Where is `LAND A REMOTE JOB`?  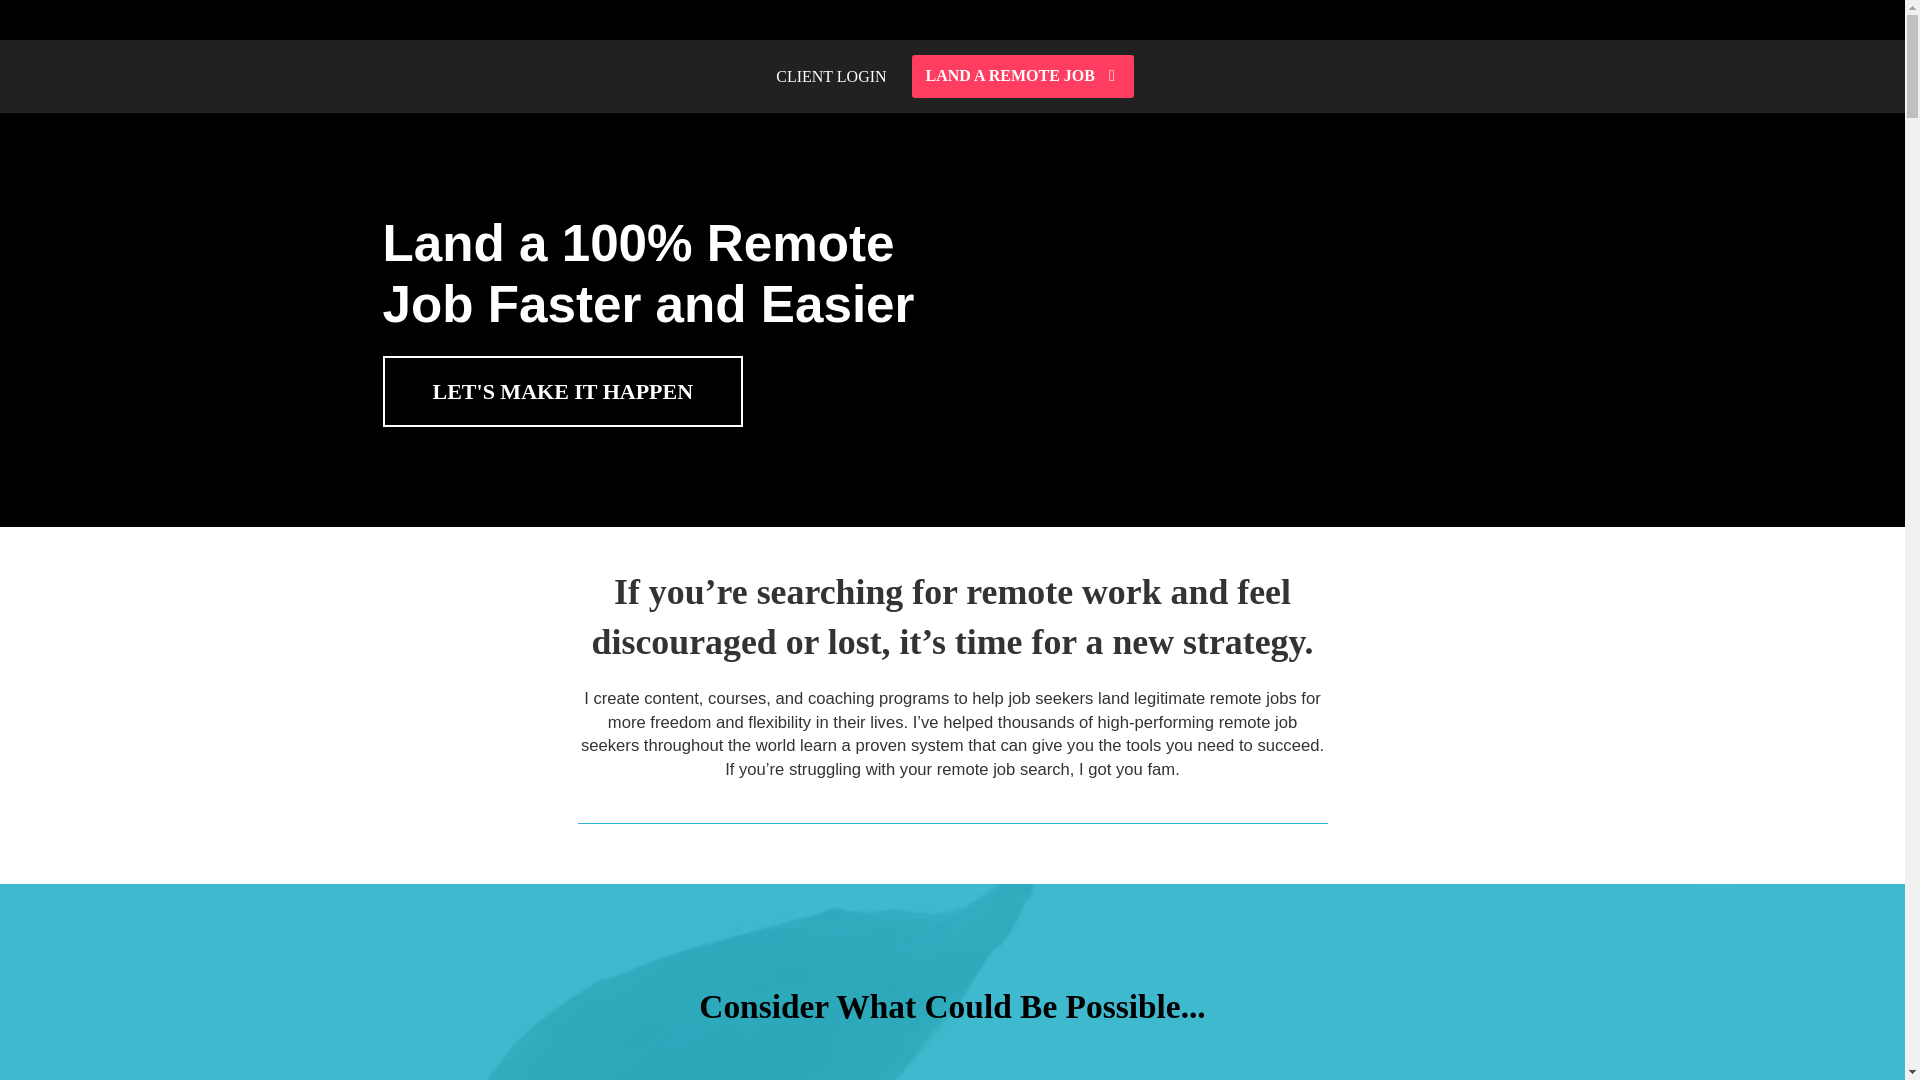 LAND A REMOTE JOB is located at coordinates (1023, 76).